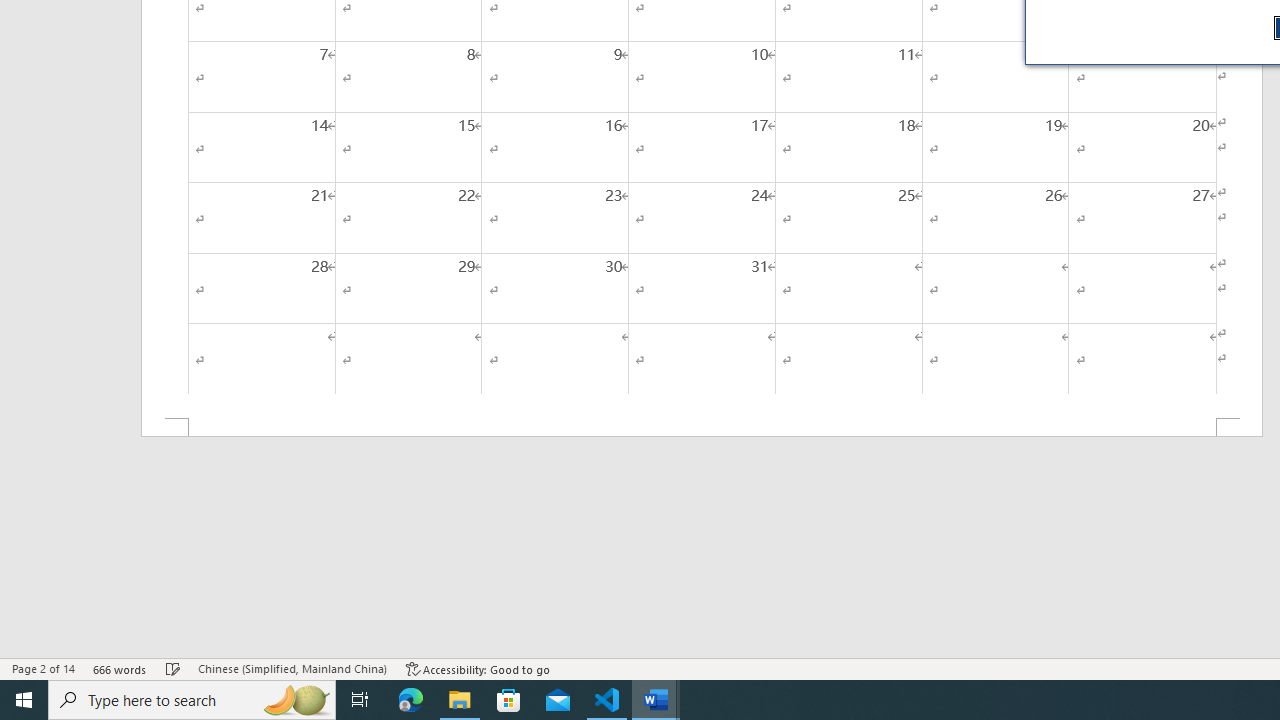 The height and width of the screenshot is (720, 1280). I want to click on Microsoft Store, so click(509, 700).